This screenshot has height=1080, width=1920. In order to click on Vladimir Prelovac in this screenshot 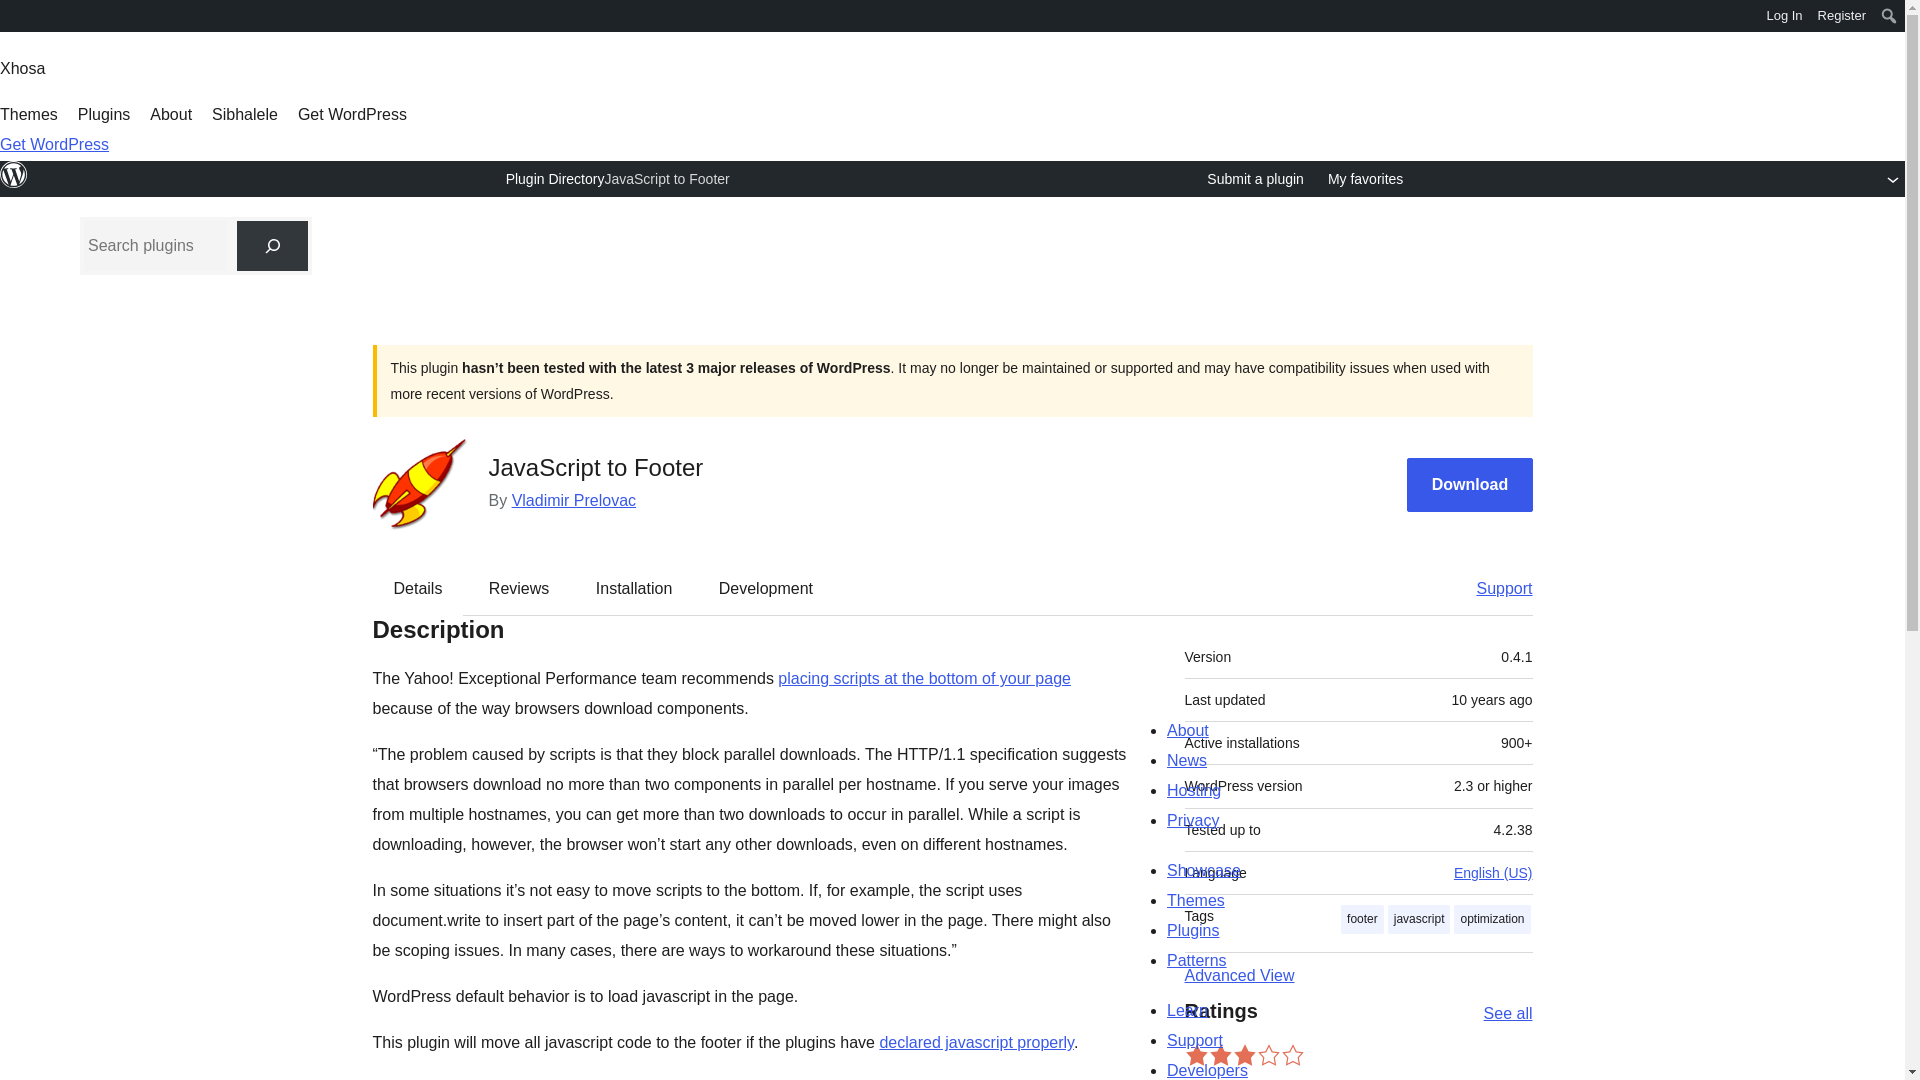, I will do `click(574, 500)`.